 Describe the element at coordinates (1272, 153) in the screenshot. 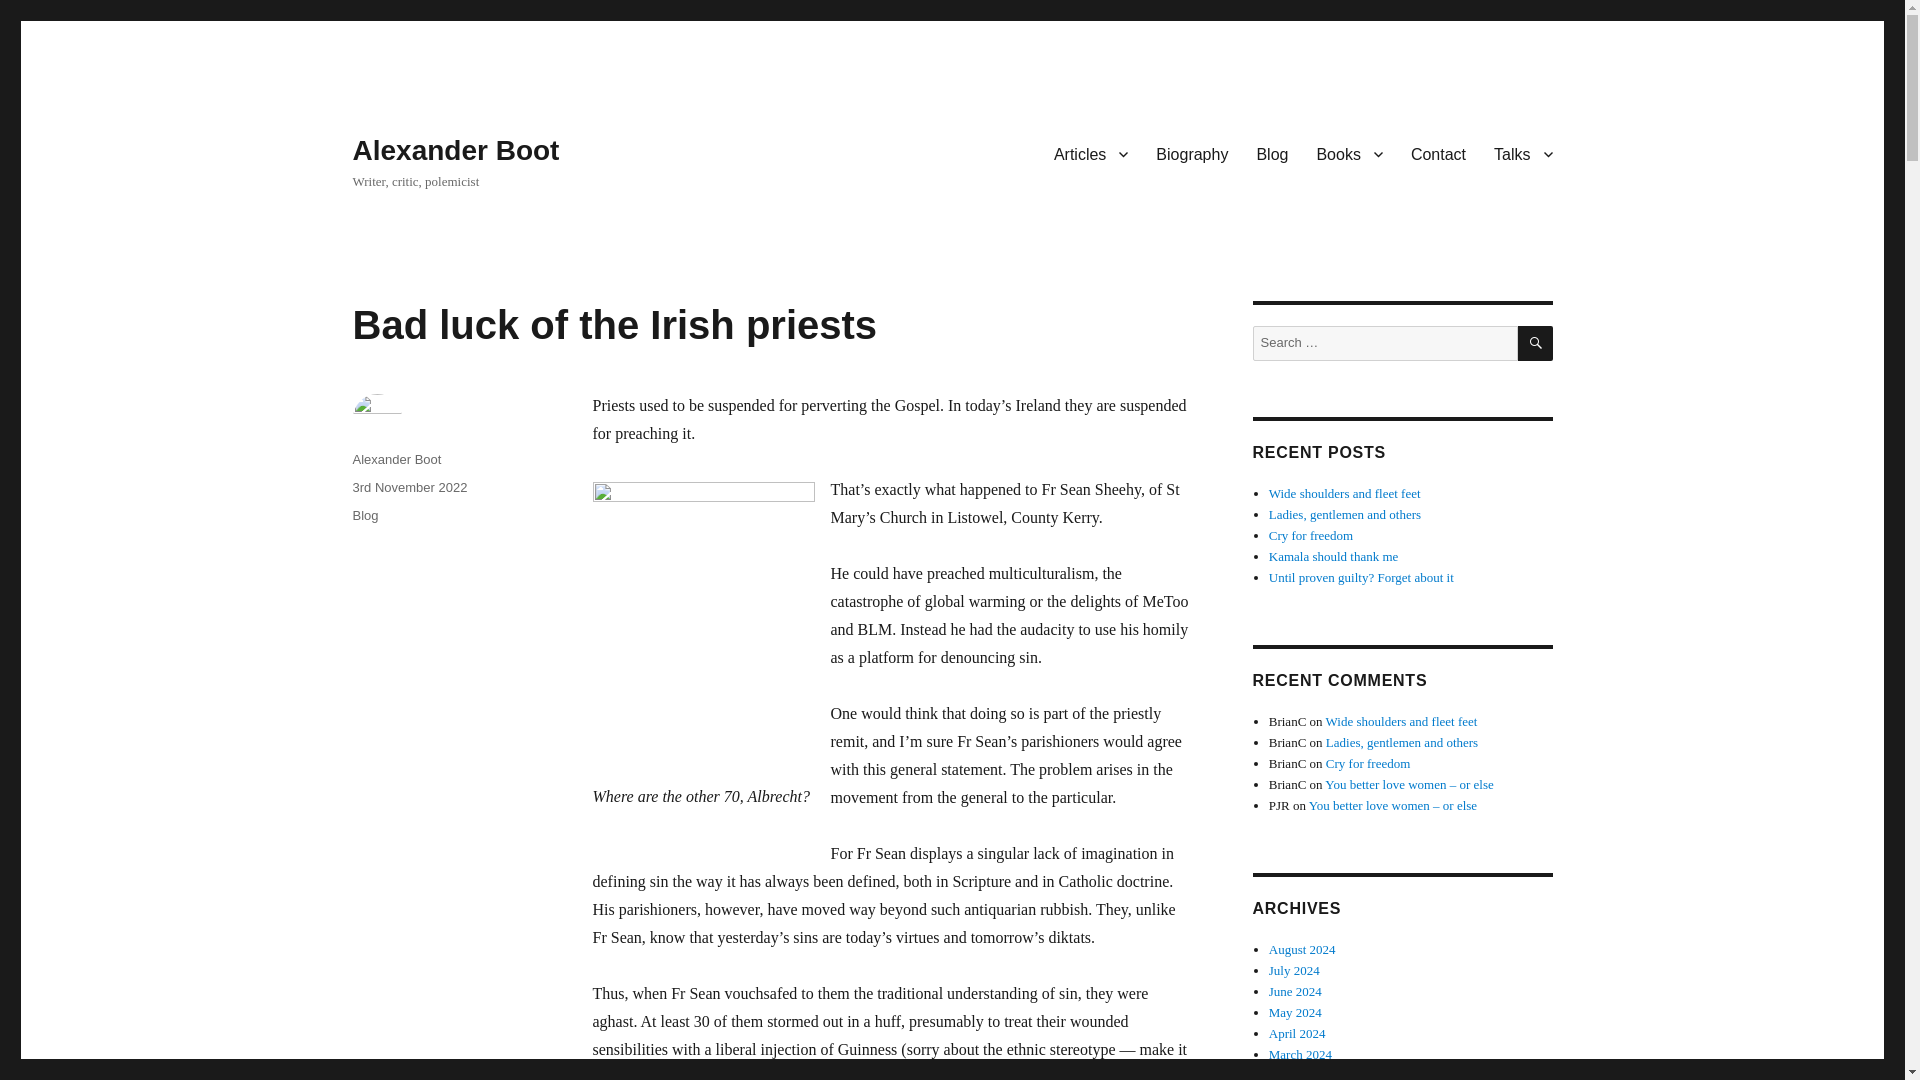

I see `Blog` at that location.